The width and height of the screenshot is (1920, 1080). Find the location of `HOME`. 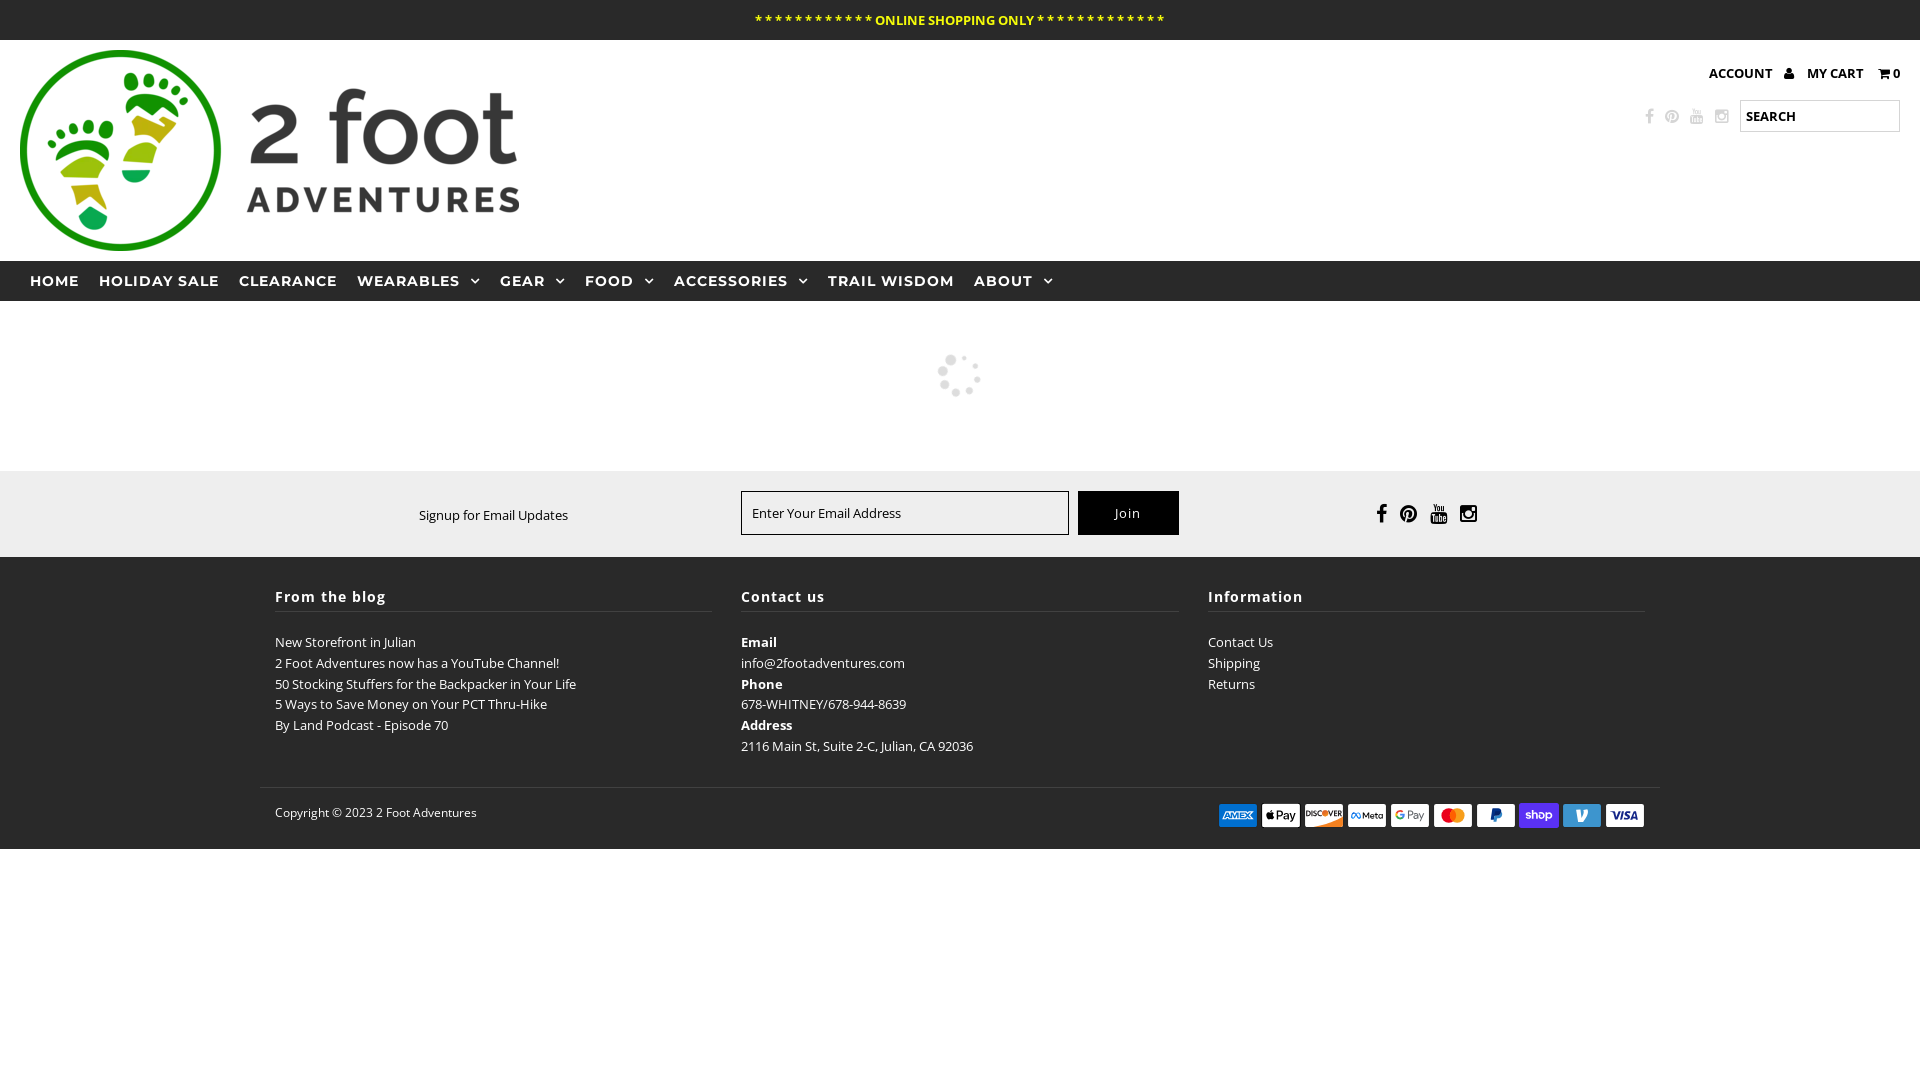

HOME is located at coordinates (54, 281).